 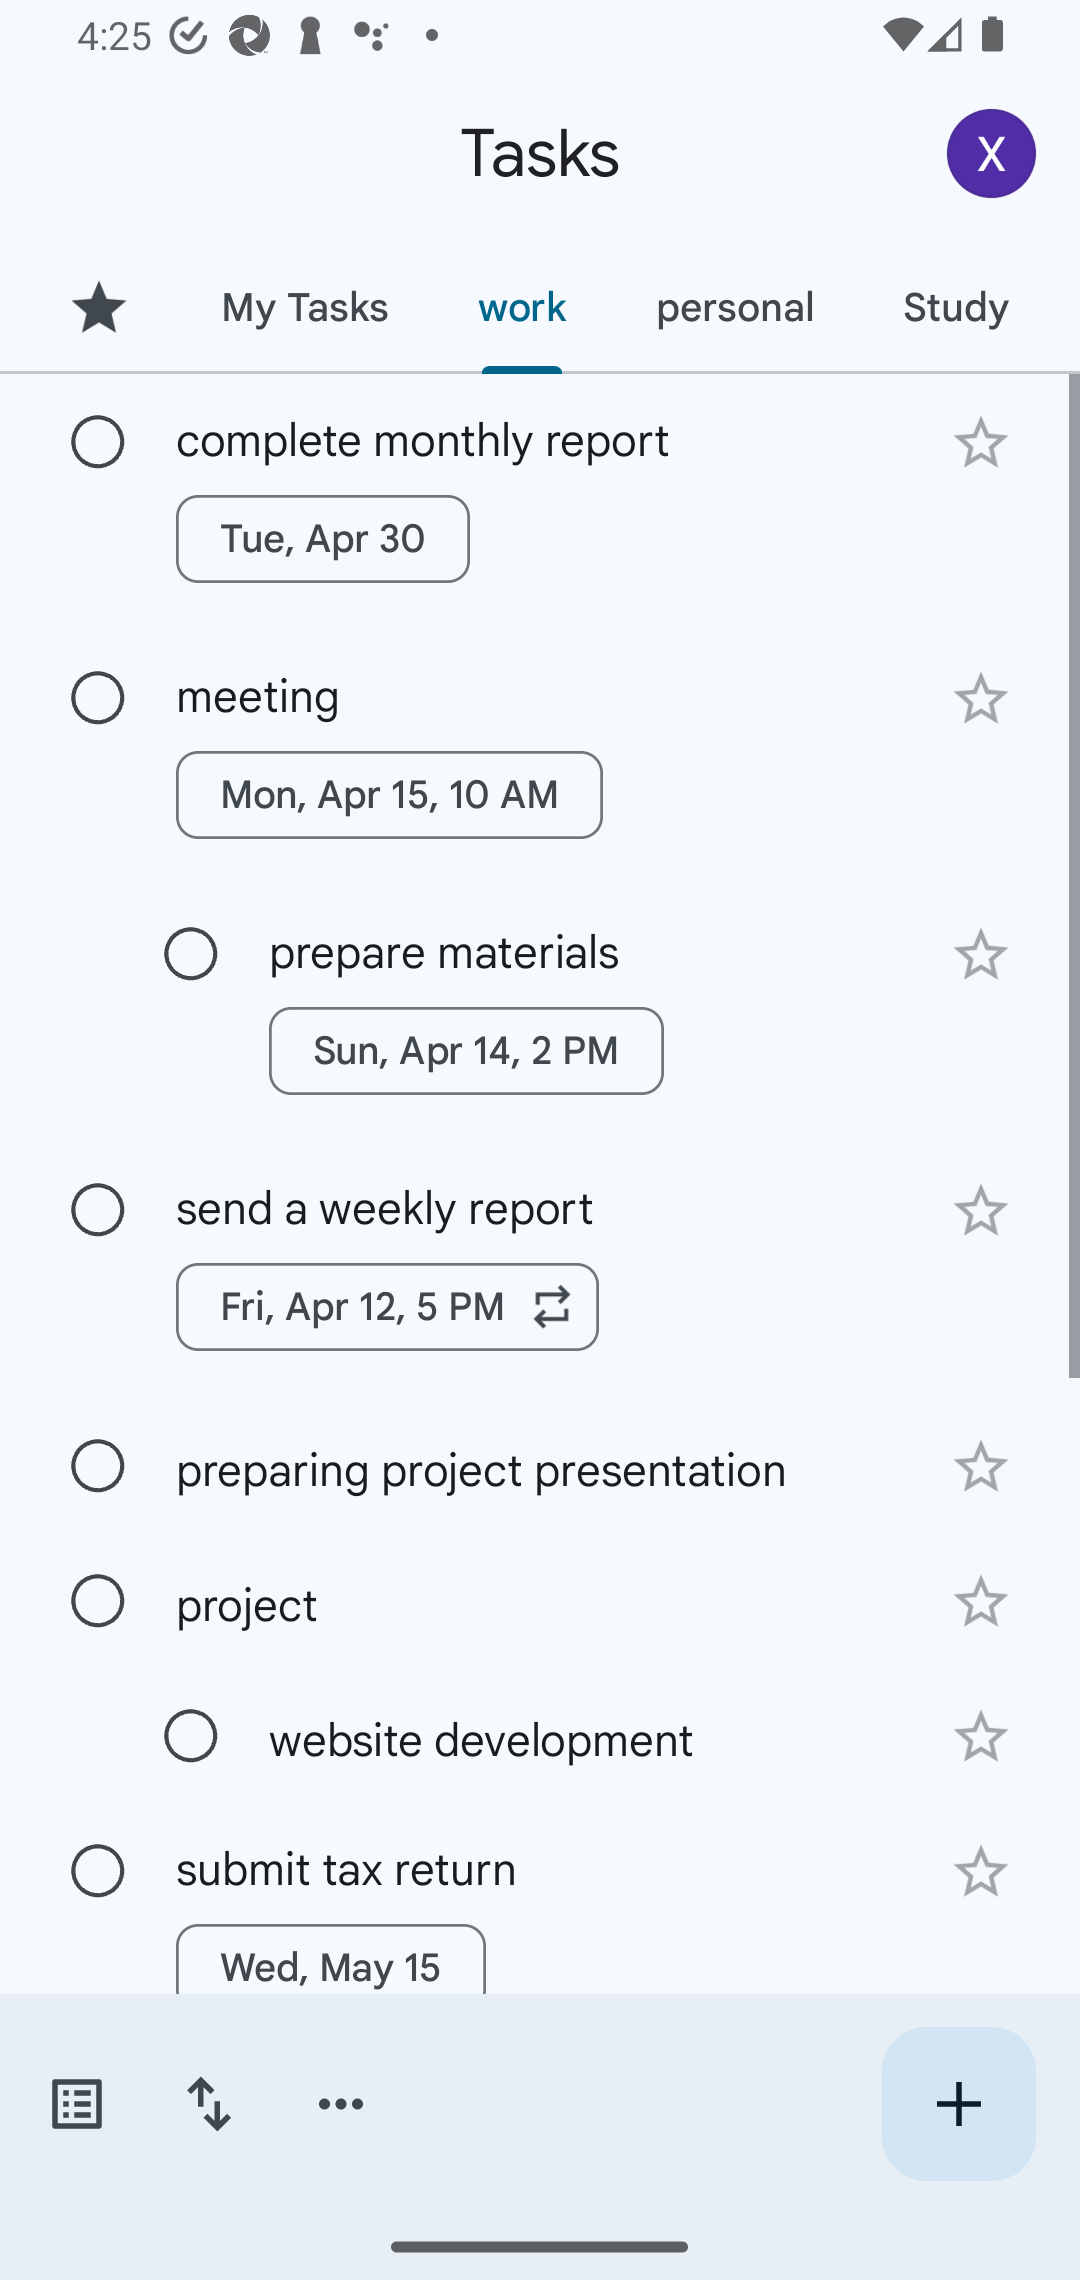 What do you see at coordinates (958, 2104) in the screenshot?
I see `Create new task` at bounding box center [958, 2104].